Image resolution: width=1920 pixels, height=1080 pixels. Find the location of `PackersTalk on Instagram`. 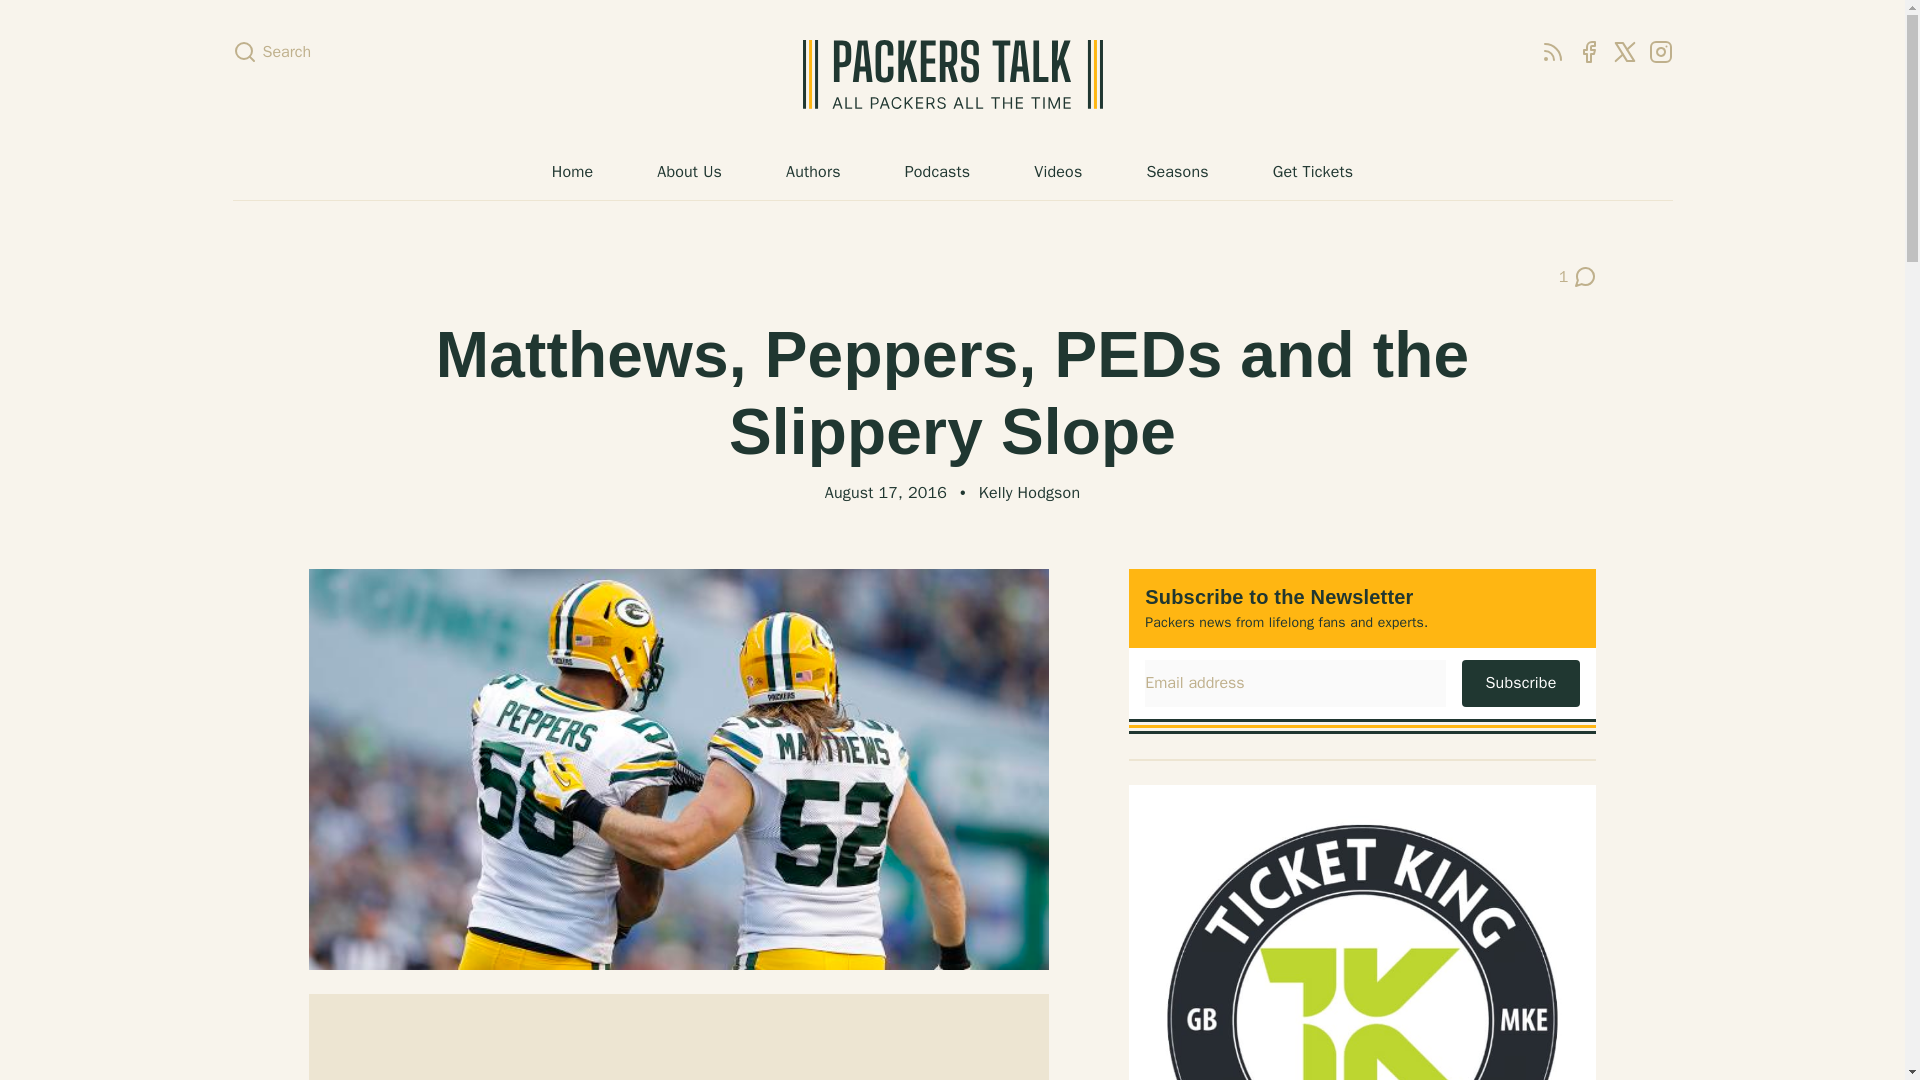

PackersTalk on Instagram is located at coordinates (1660, 51).